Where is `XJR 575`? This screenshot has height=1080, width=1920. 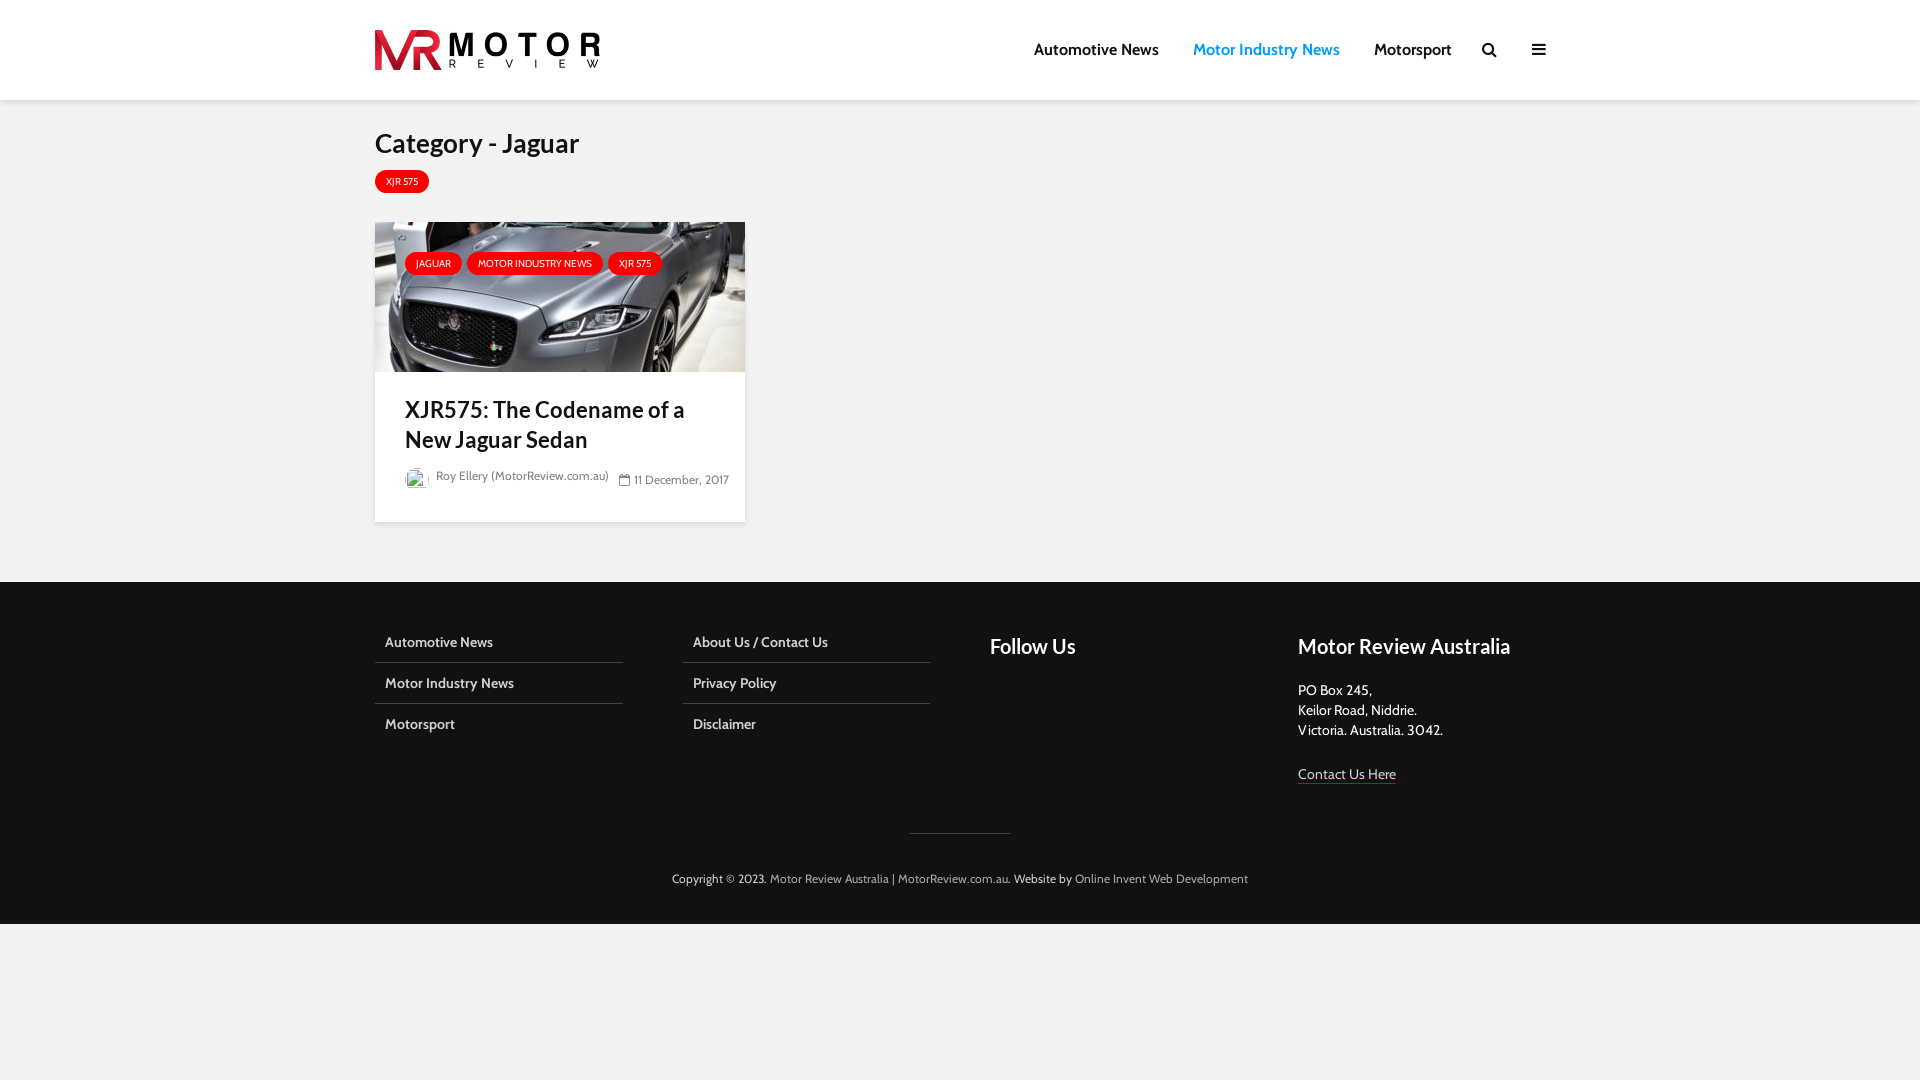
XJR 575 is located at coordinates (402, 182).